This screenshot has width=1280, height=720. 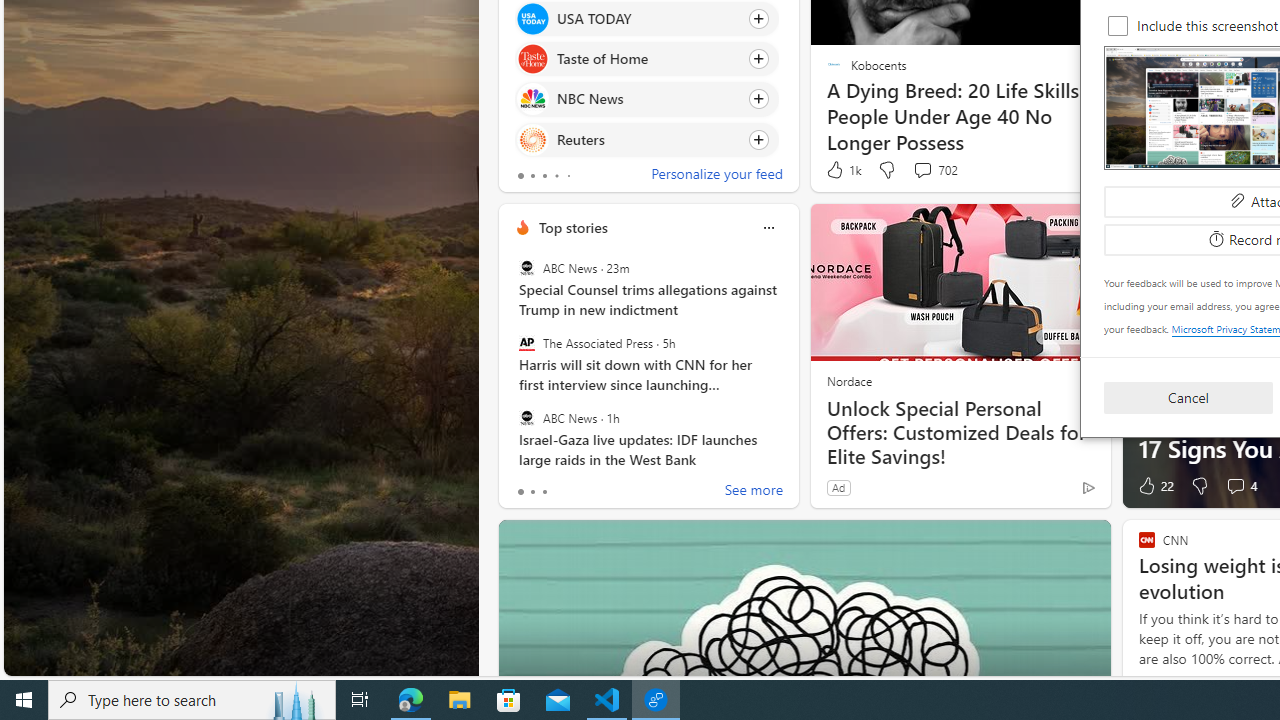 I want to click on The Associated Press, so click(x=526, y=343).